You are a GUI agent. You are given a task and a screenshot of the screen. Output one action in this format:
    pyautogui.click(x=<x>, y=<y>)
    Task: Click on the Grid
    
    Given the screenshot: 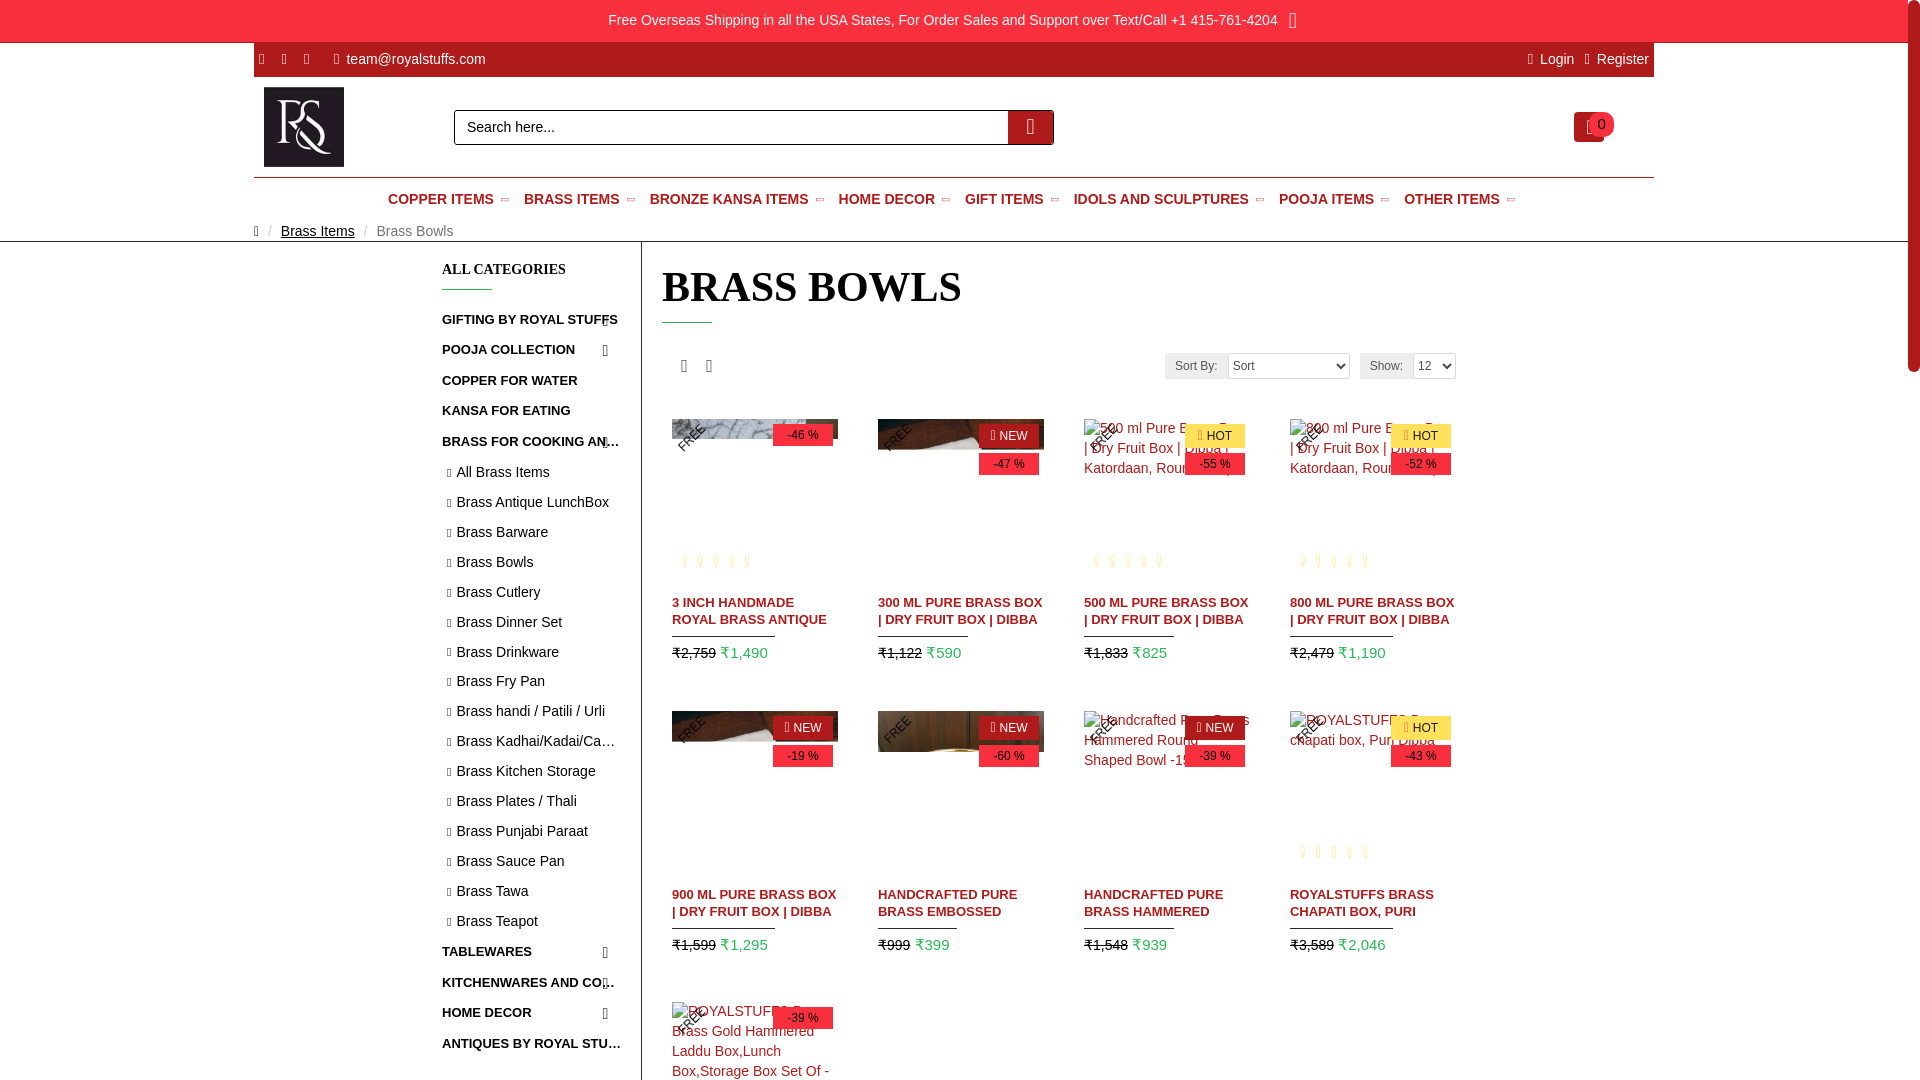 What is the action you would take?
    pyautogui.click(x=684, y=366)
    